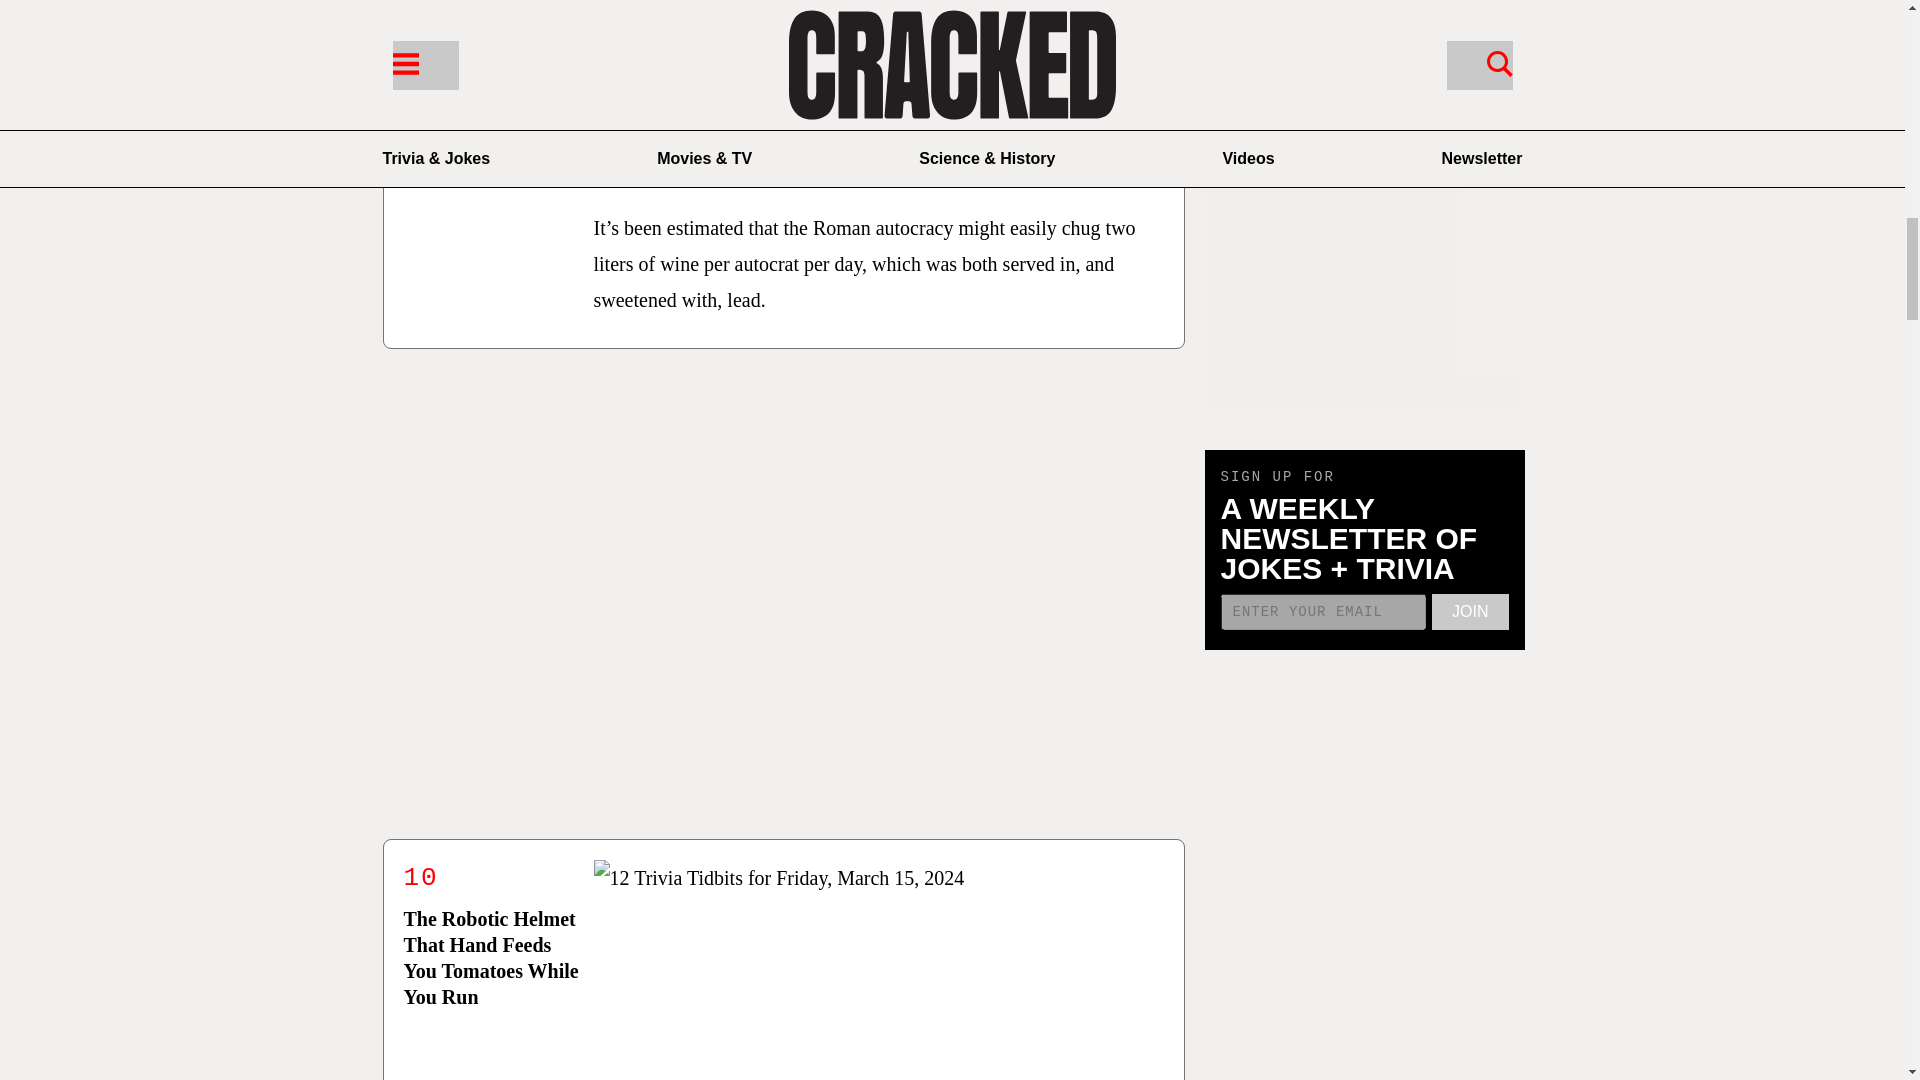  Describe the element at coordinates (878, 154) in the screenshot. I see `Source` at that location.